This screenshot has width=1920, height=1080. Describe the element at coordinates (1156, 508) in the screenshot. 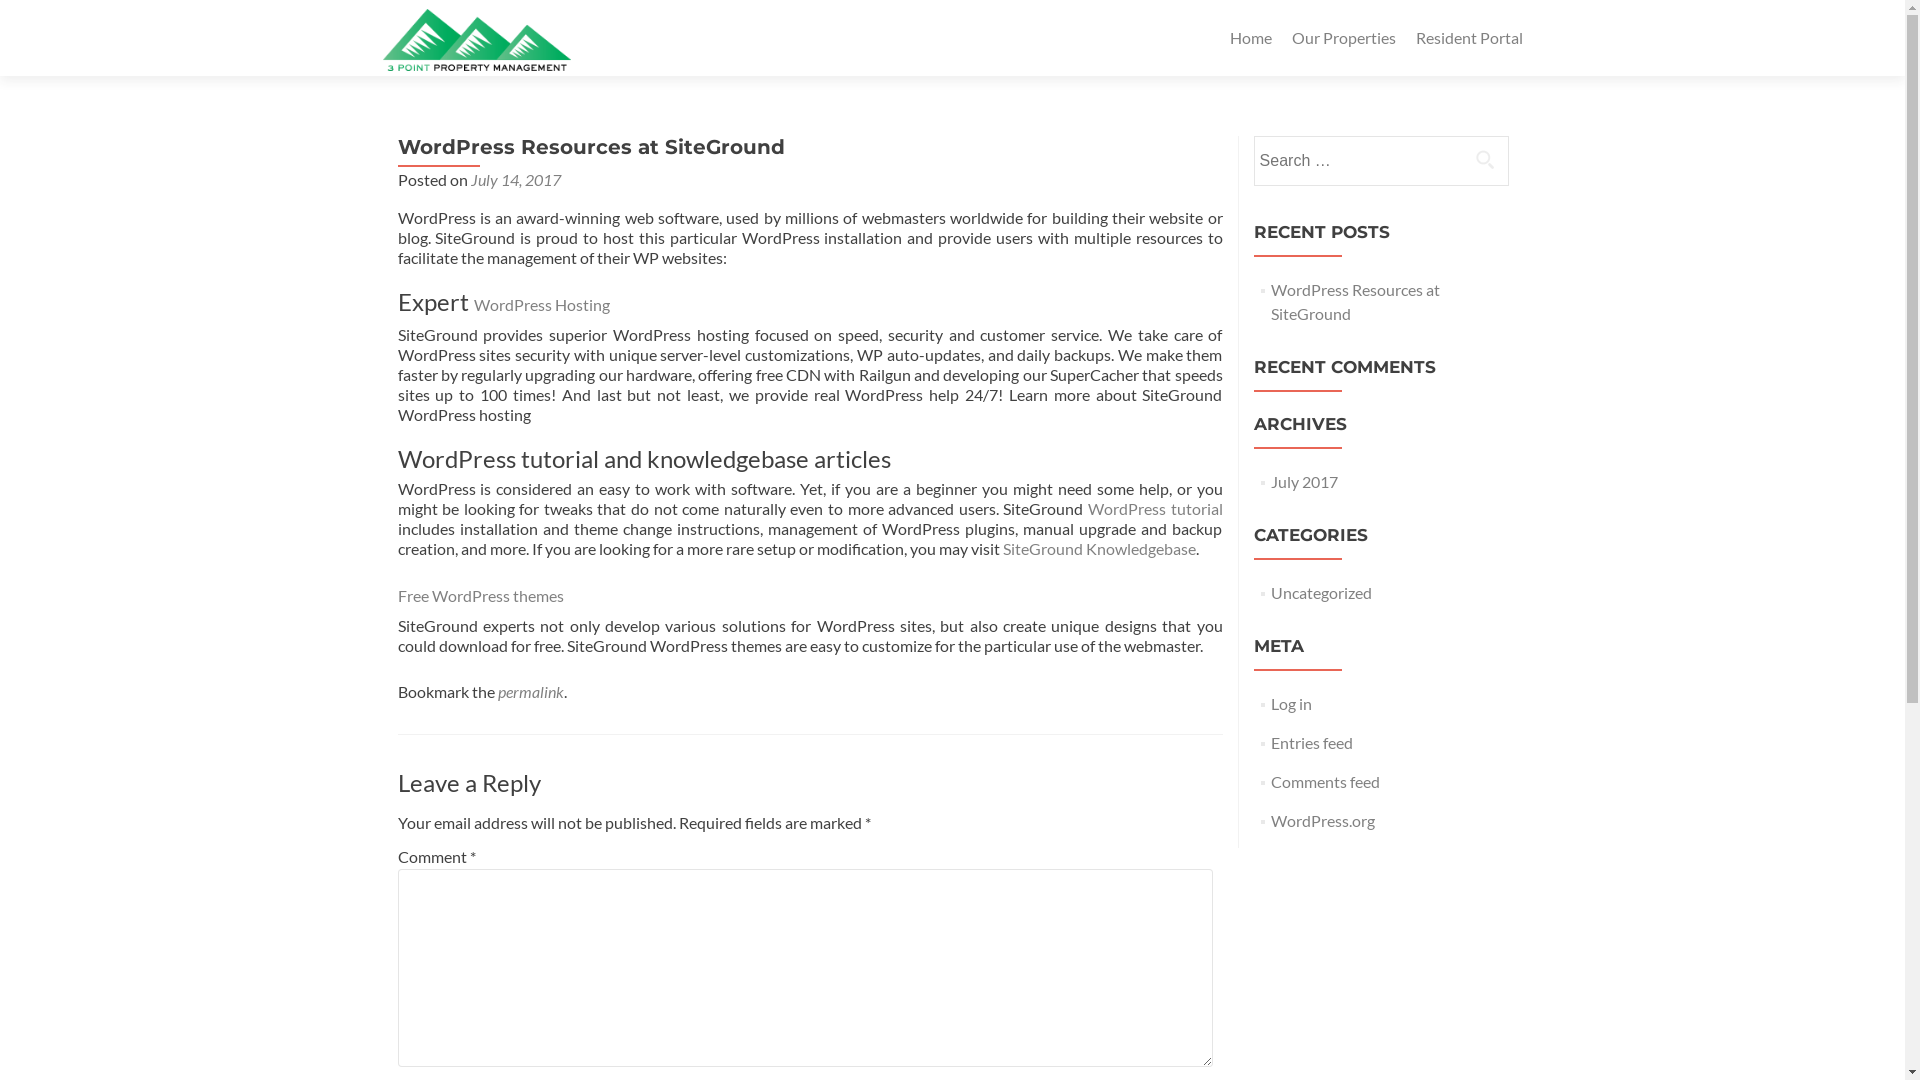

I see `WordPress tutorial` at that location.